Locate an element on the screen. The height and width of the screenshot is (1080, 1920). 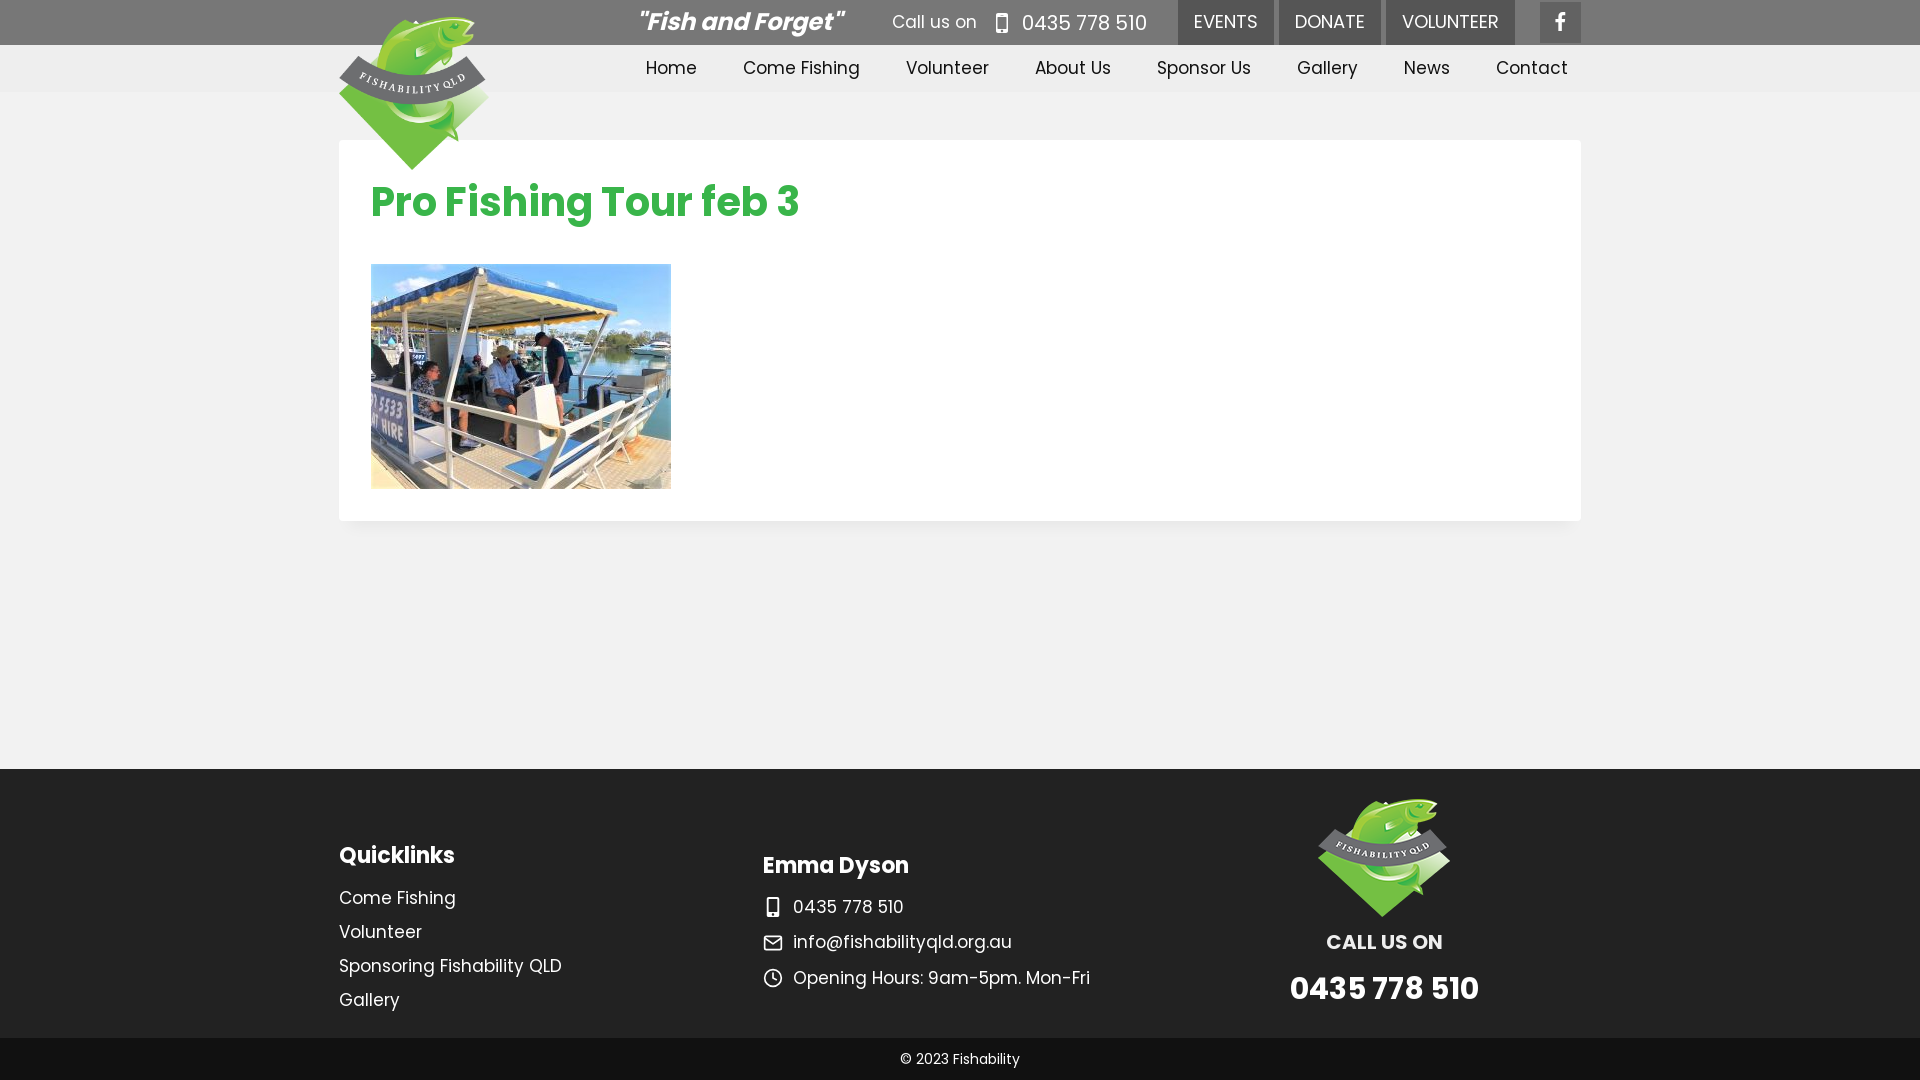
Gallery is located at coordinates (1328, 69).